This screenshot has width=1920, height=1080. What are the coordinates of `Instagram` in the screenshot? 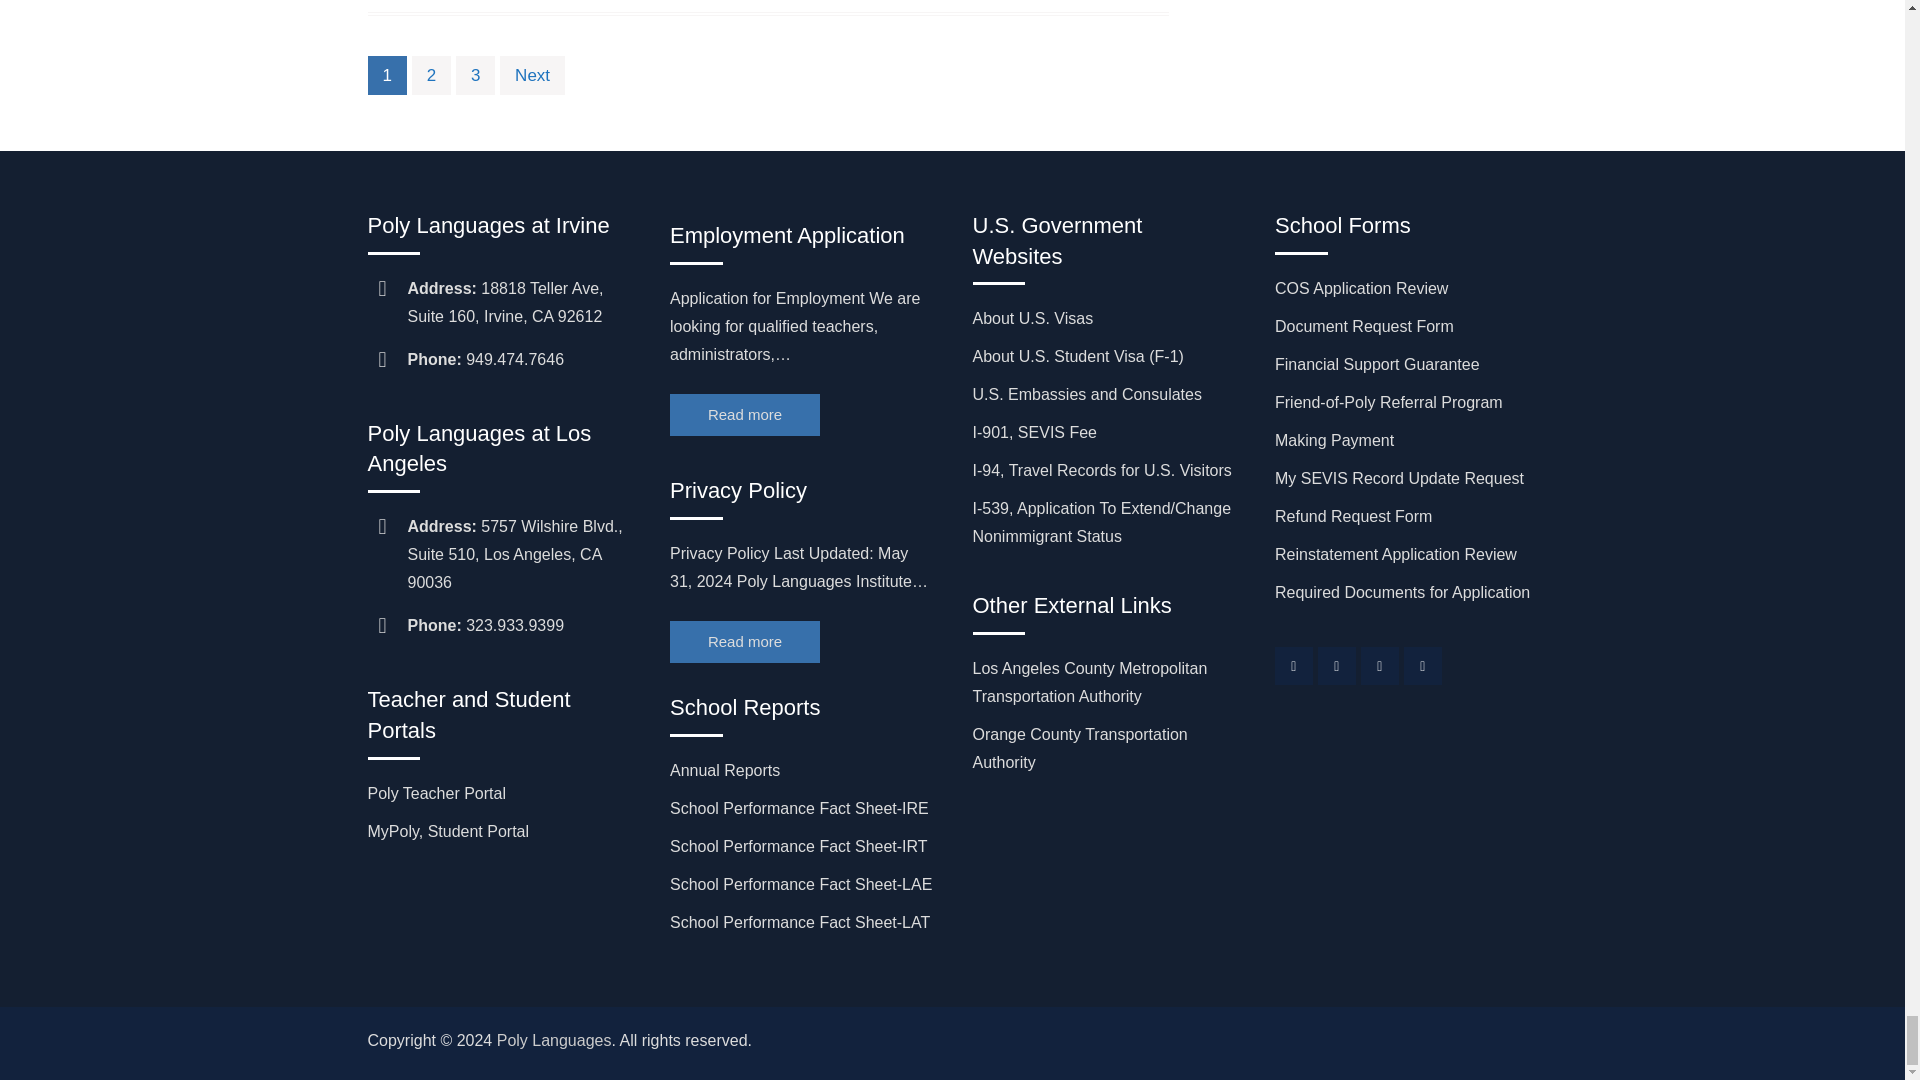 It's located at (1336, 665).